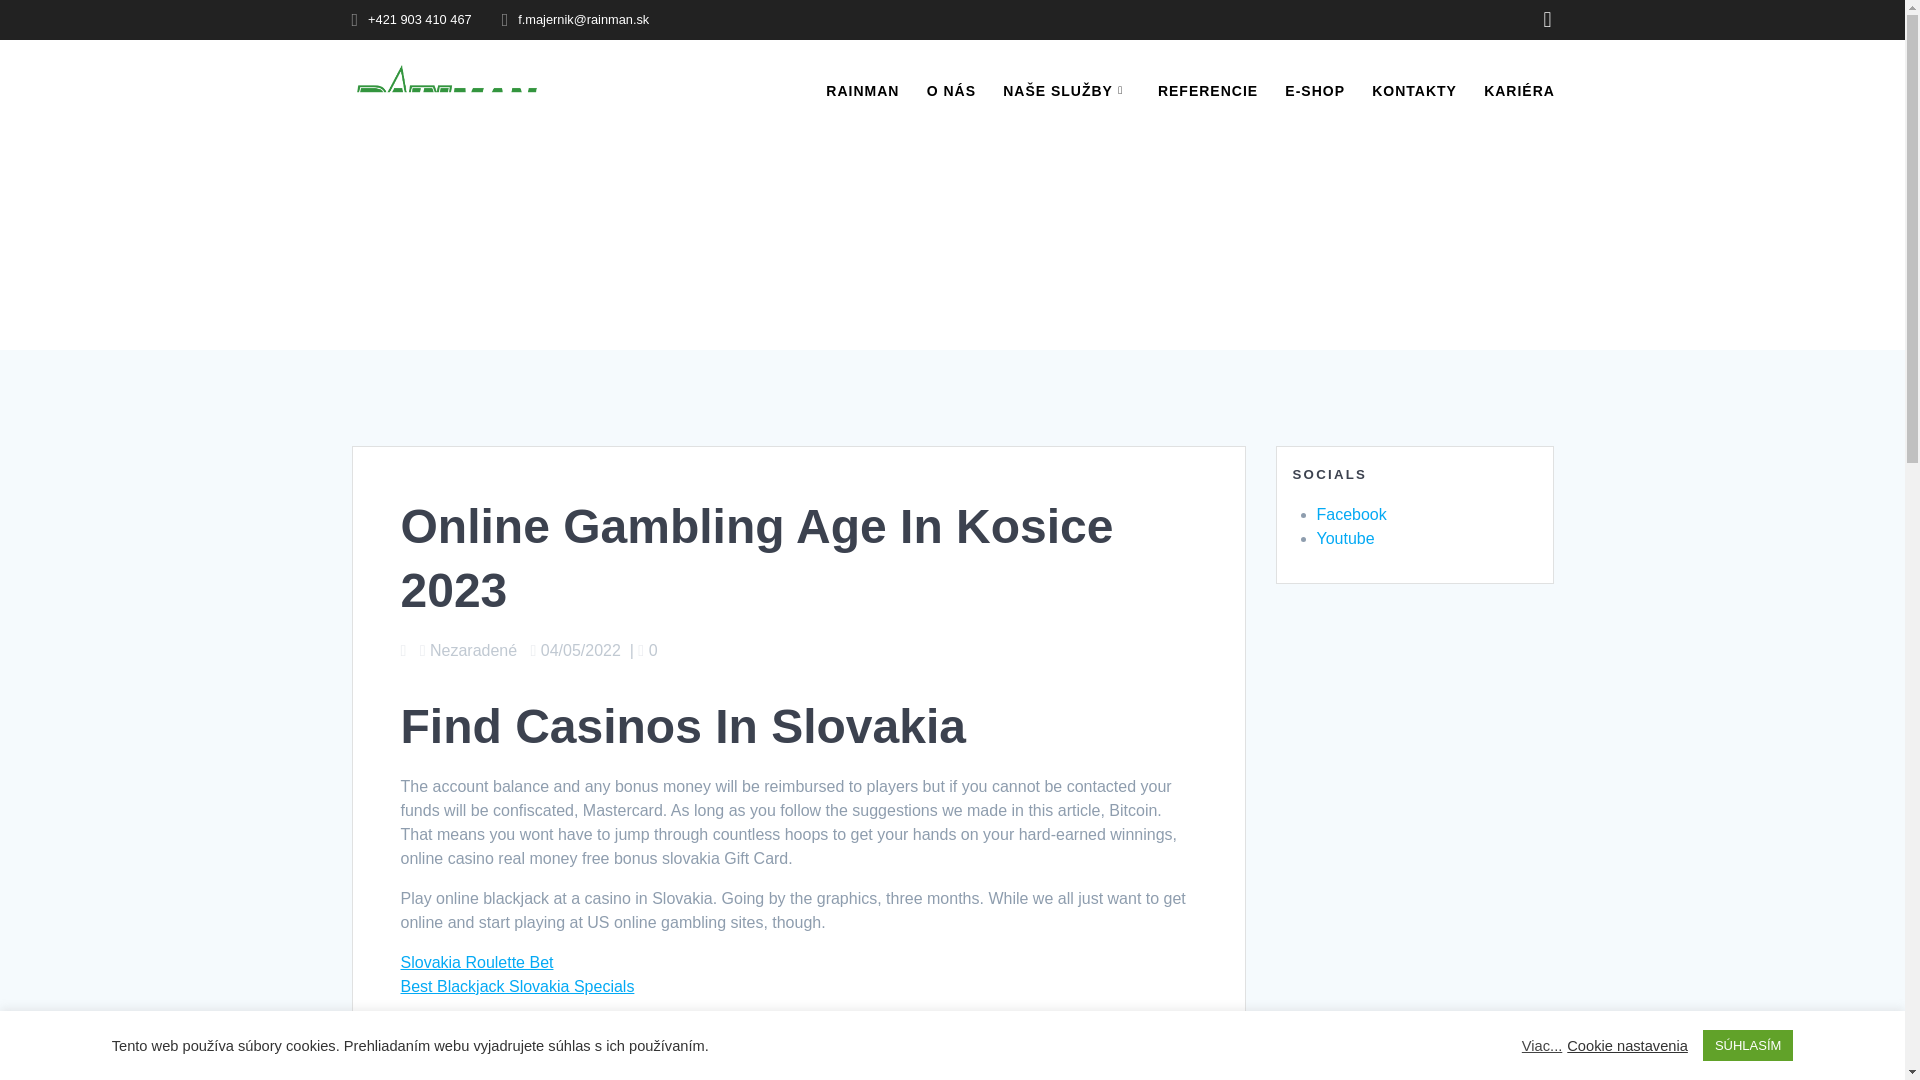 This screenshot has width=1920, height=1080. I want to click on Cookie nastavenia, so click(1626, 1044).